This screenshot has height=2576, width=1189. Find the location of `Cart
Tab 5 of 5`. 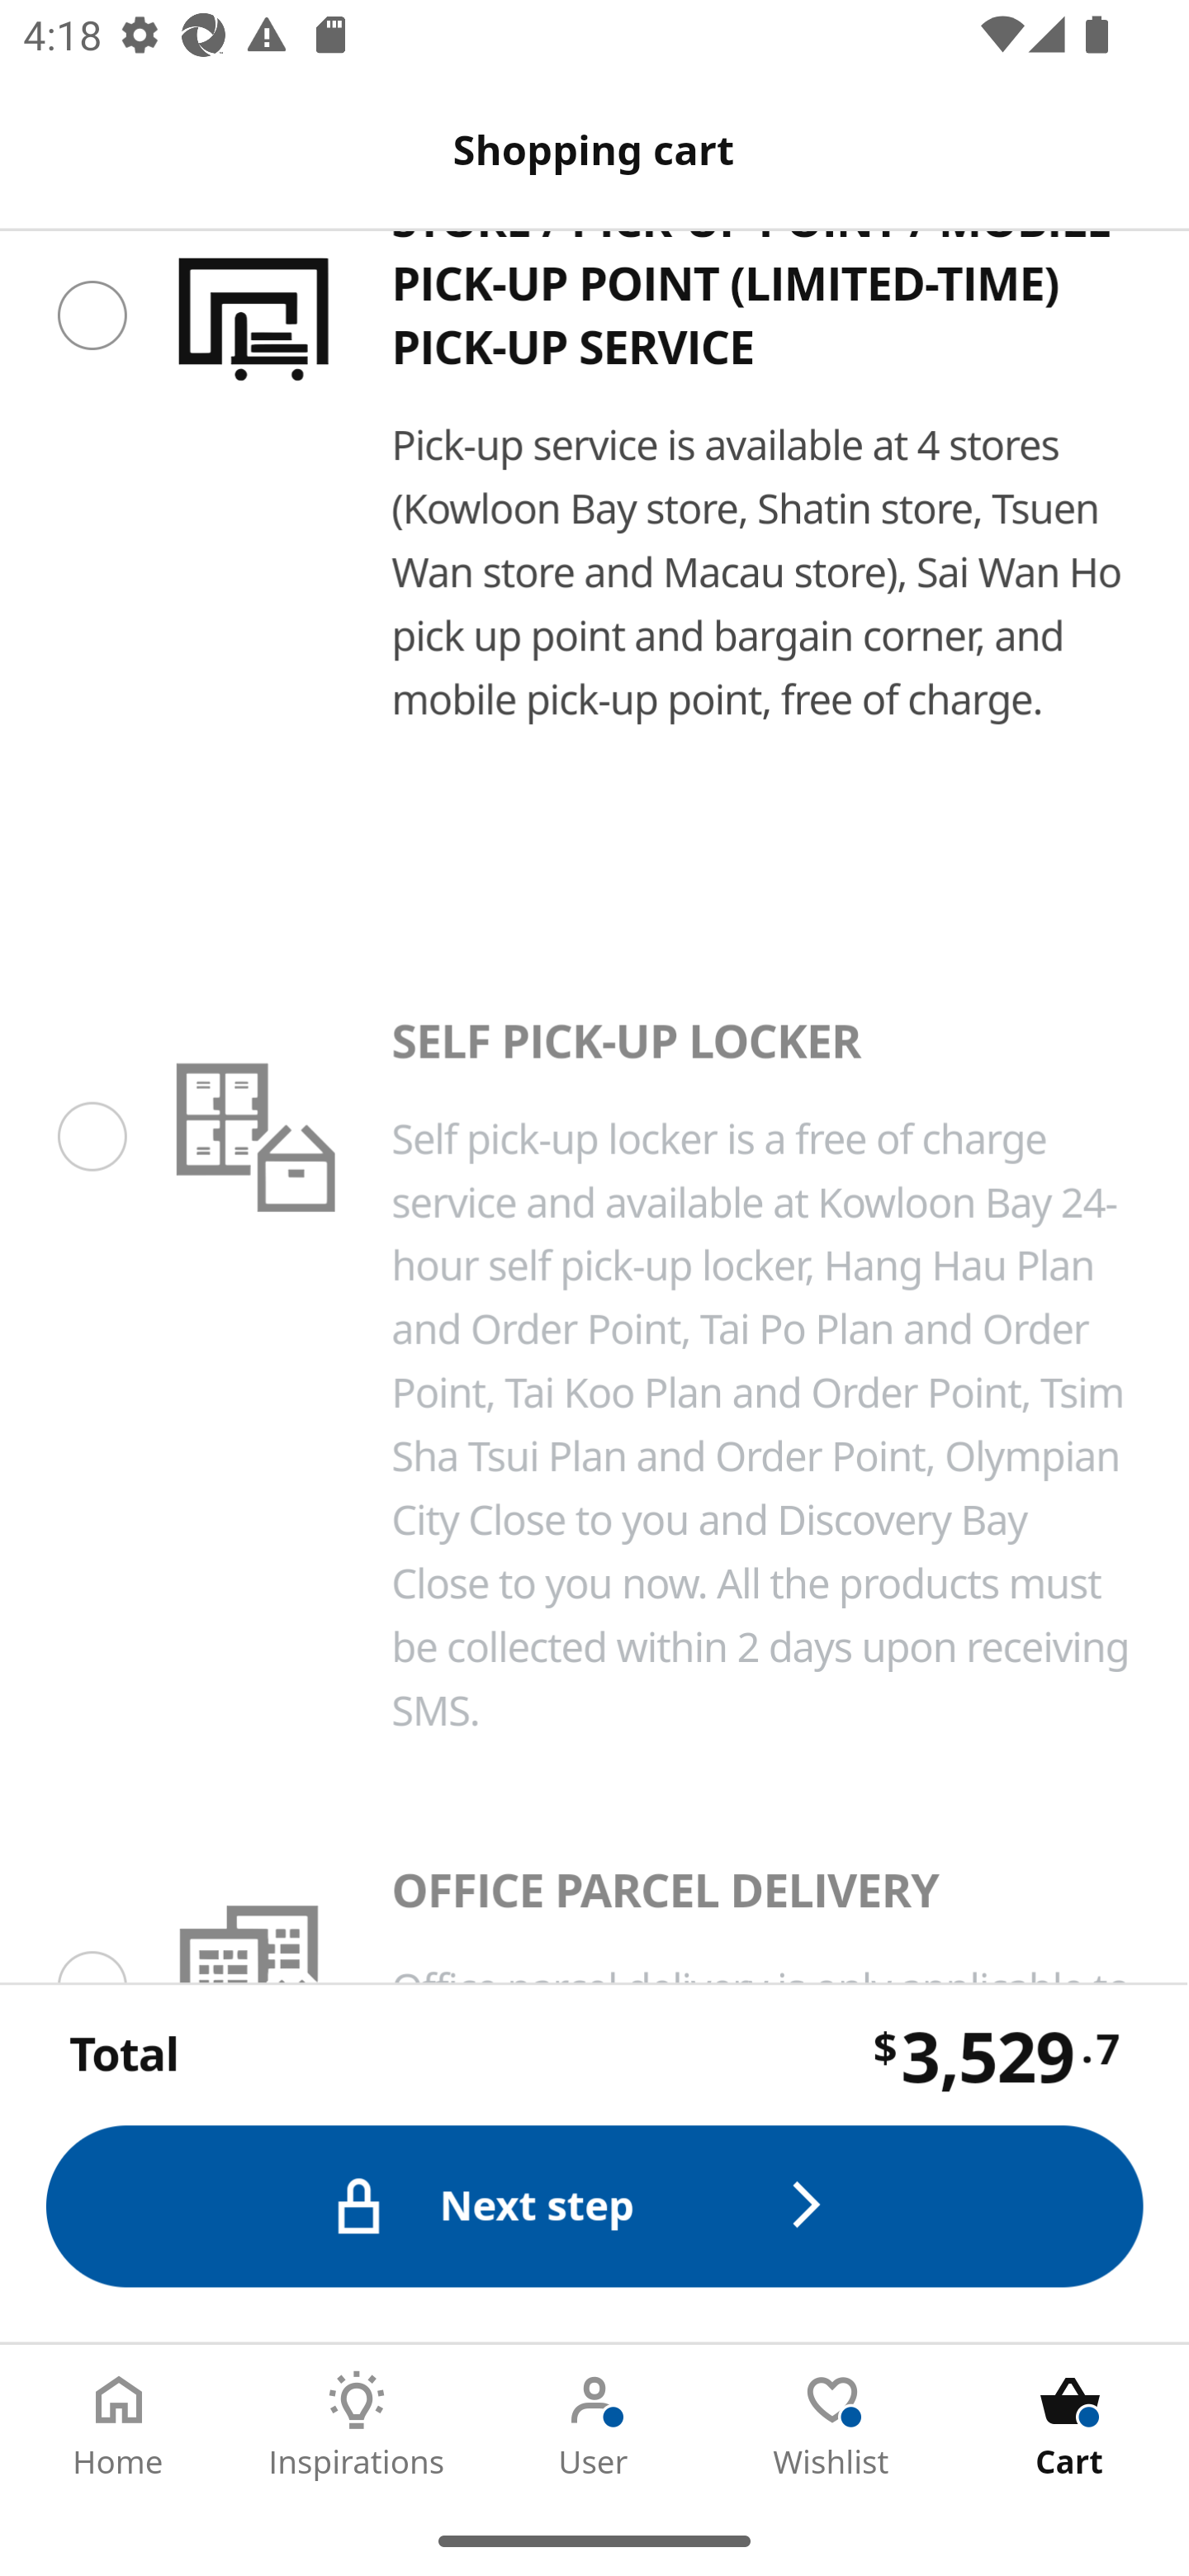

Cart
Tab 5 of 5 is located at coordinates (1070, 2425).